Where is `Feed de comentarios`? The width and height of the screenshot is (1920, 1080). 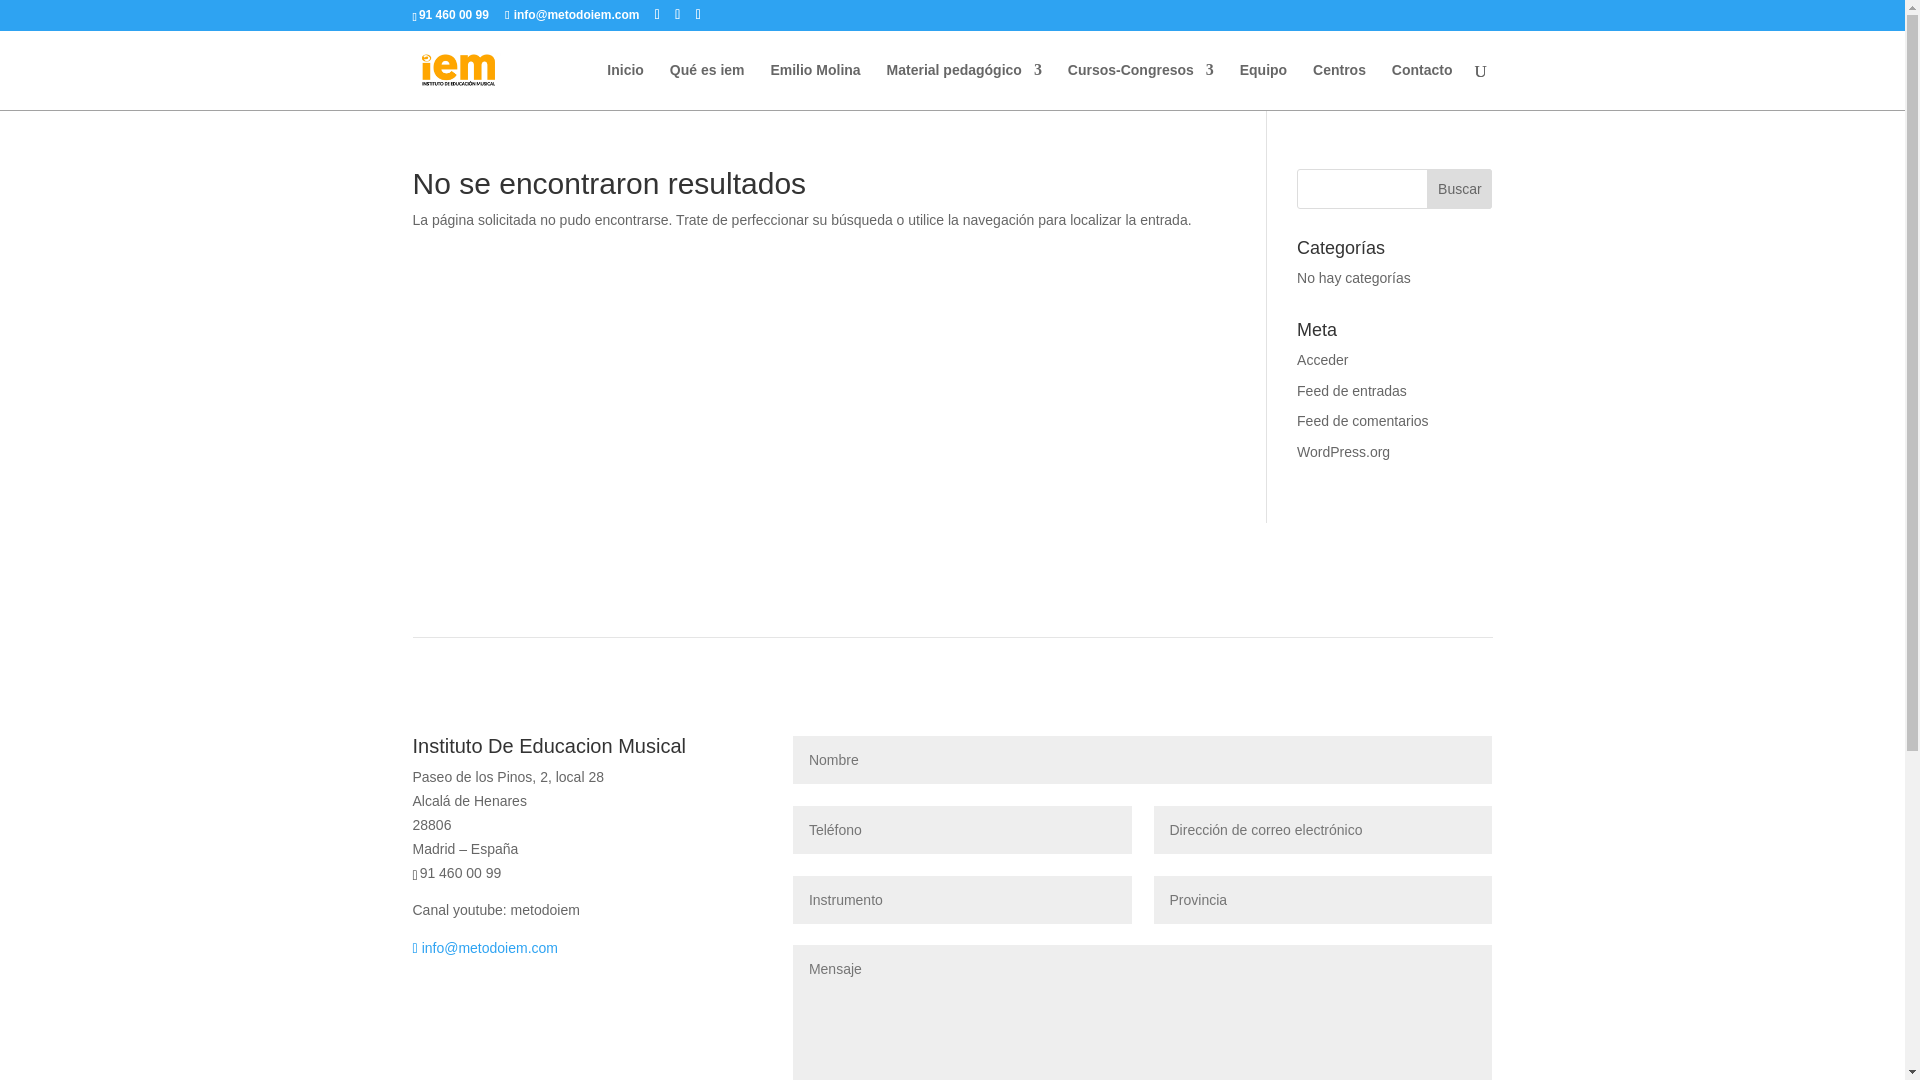
Feed de comentarios is located at coordinates (1362, 420).